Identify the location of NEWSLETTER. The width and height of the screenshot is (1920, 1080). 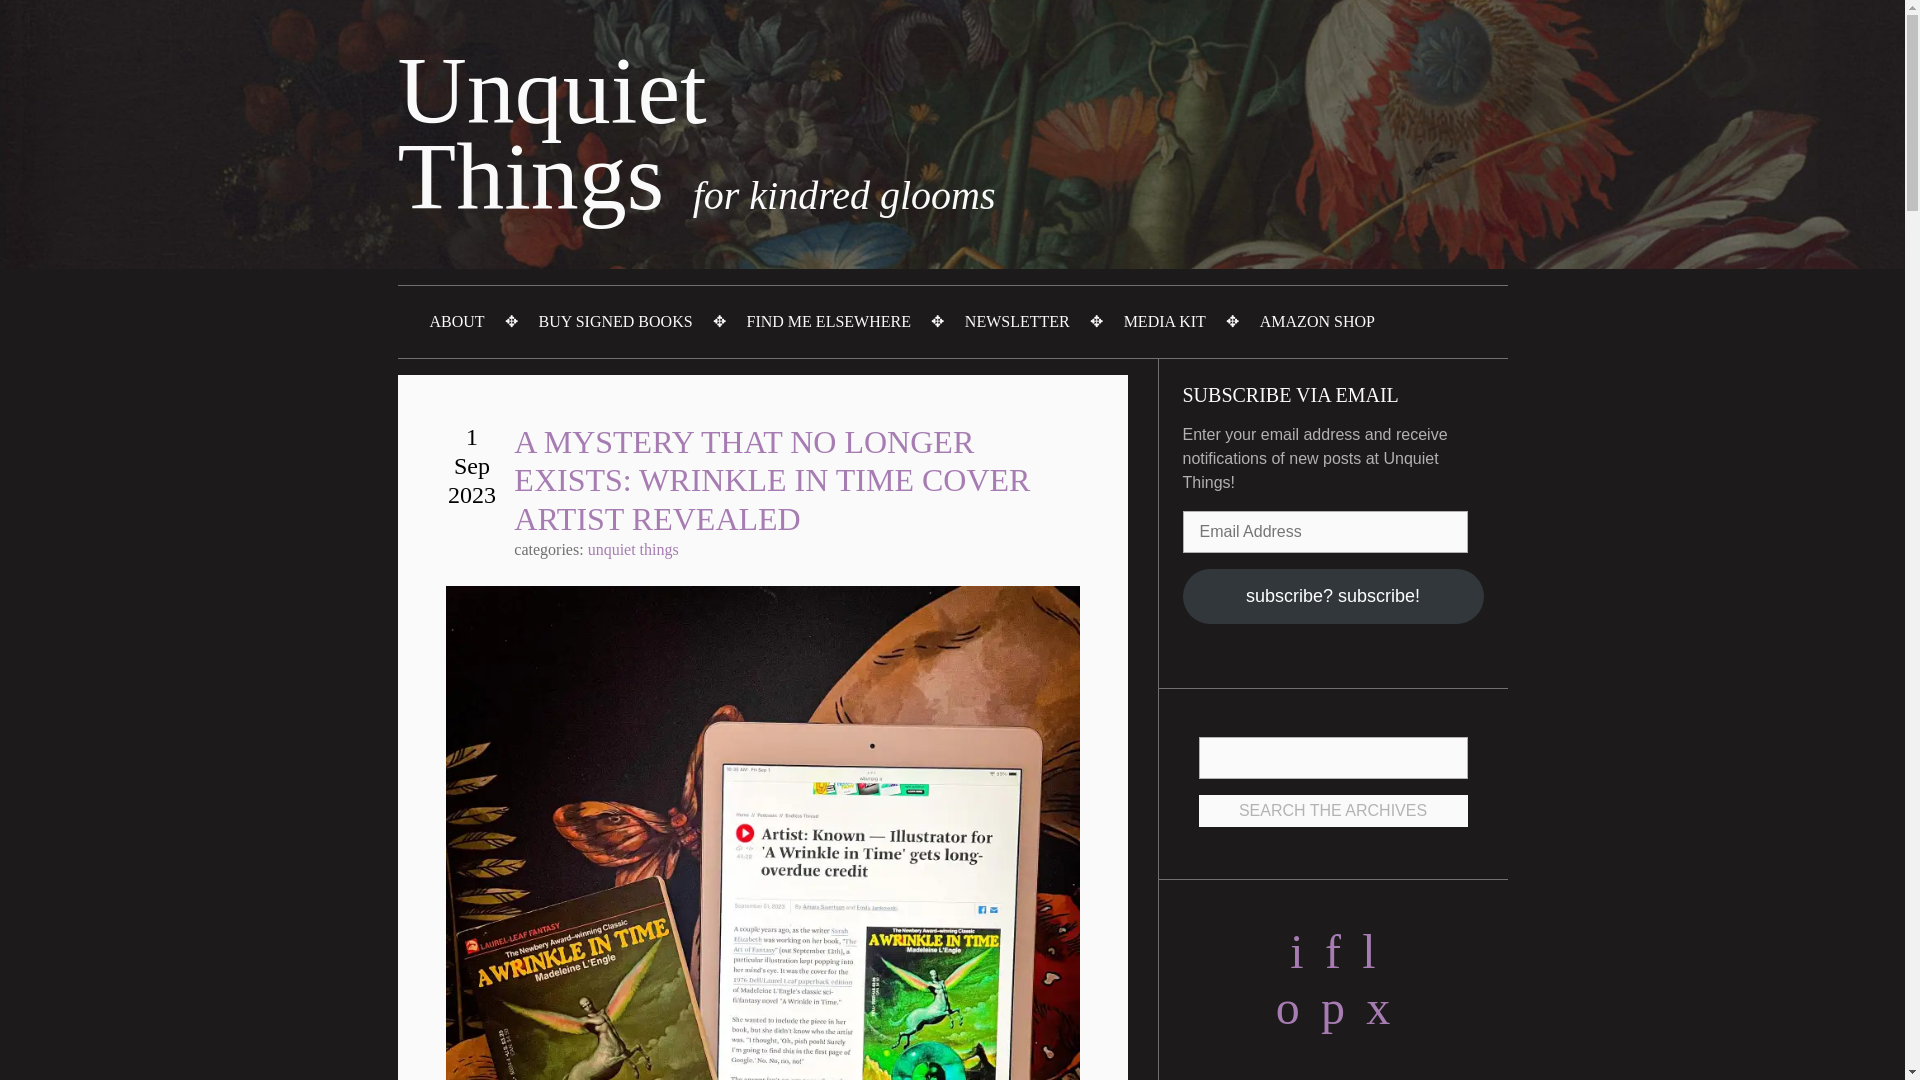
(1017, 322).